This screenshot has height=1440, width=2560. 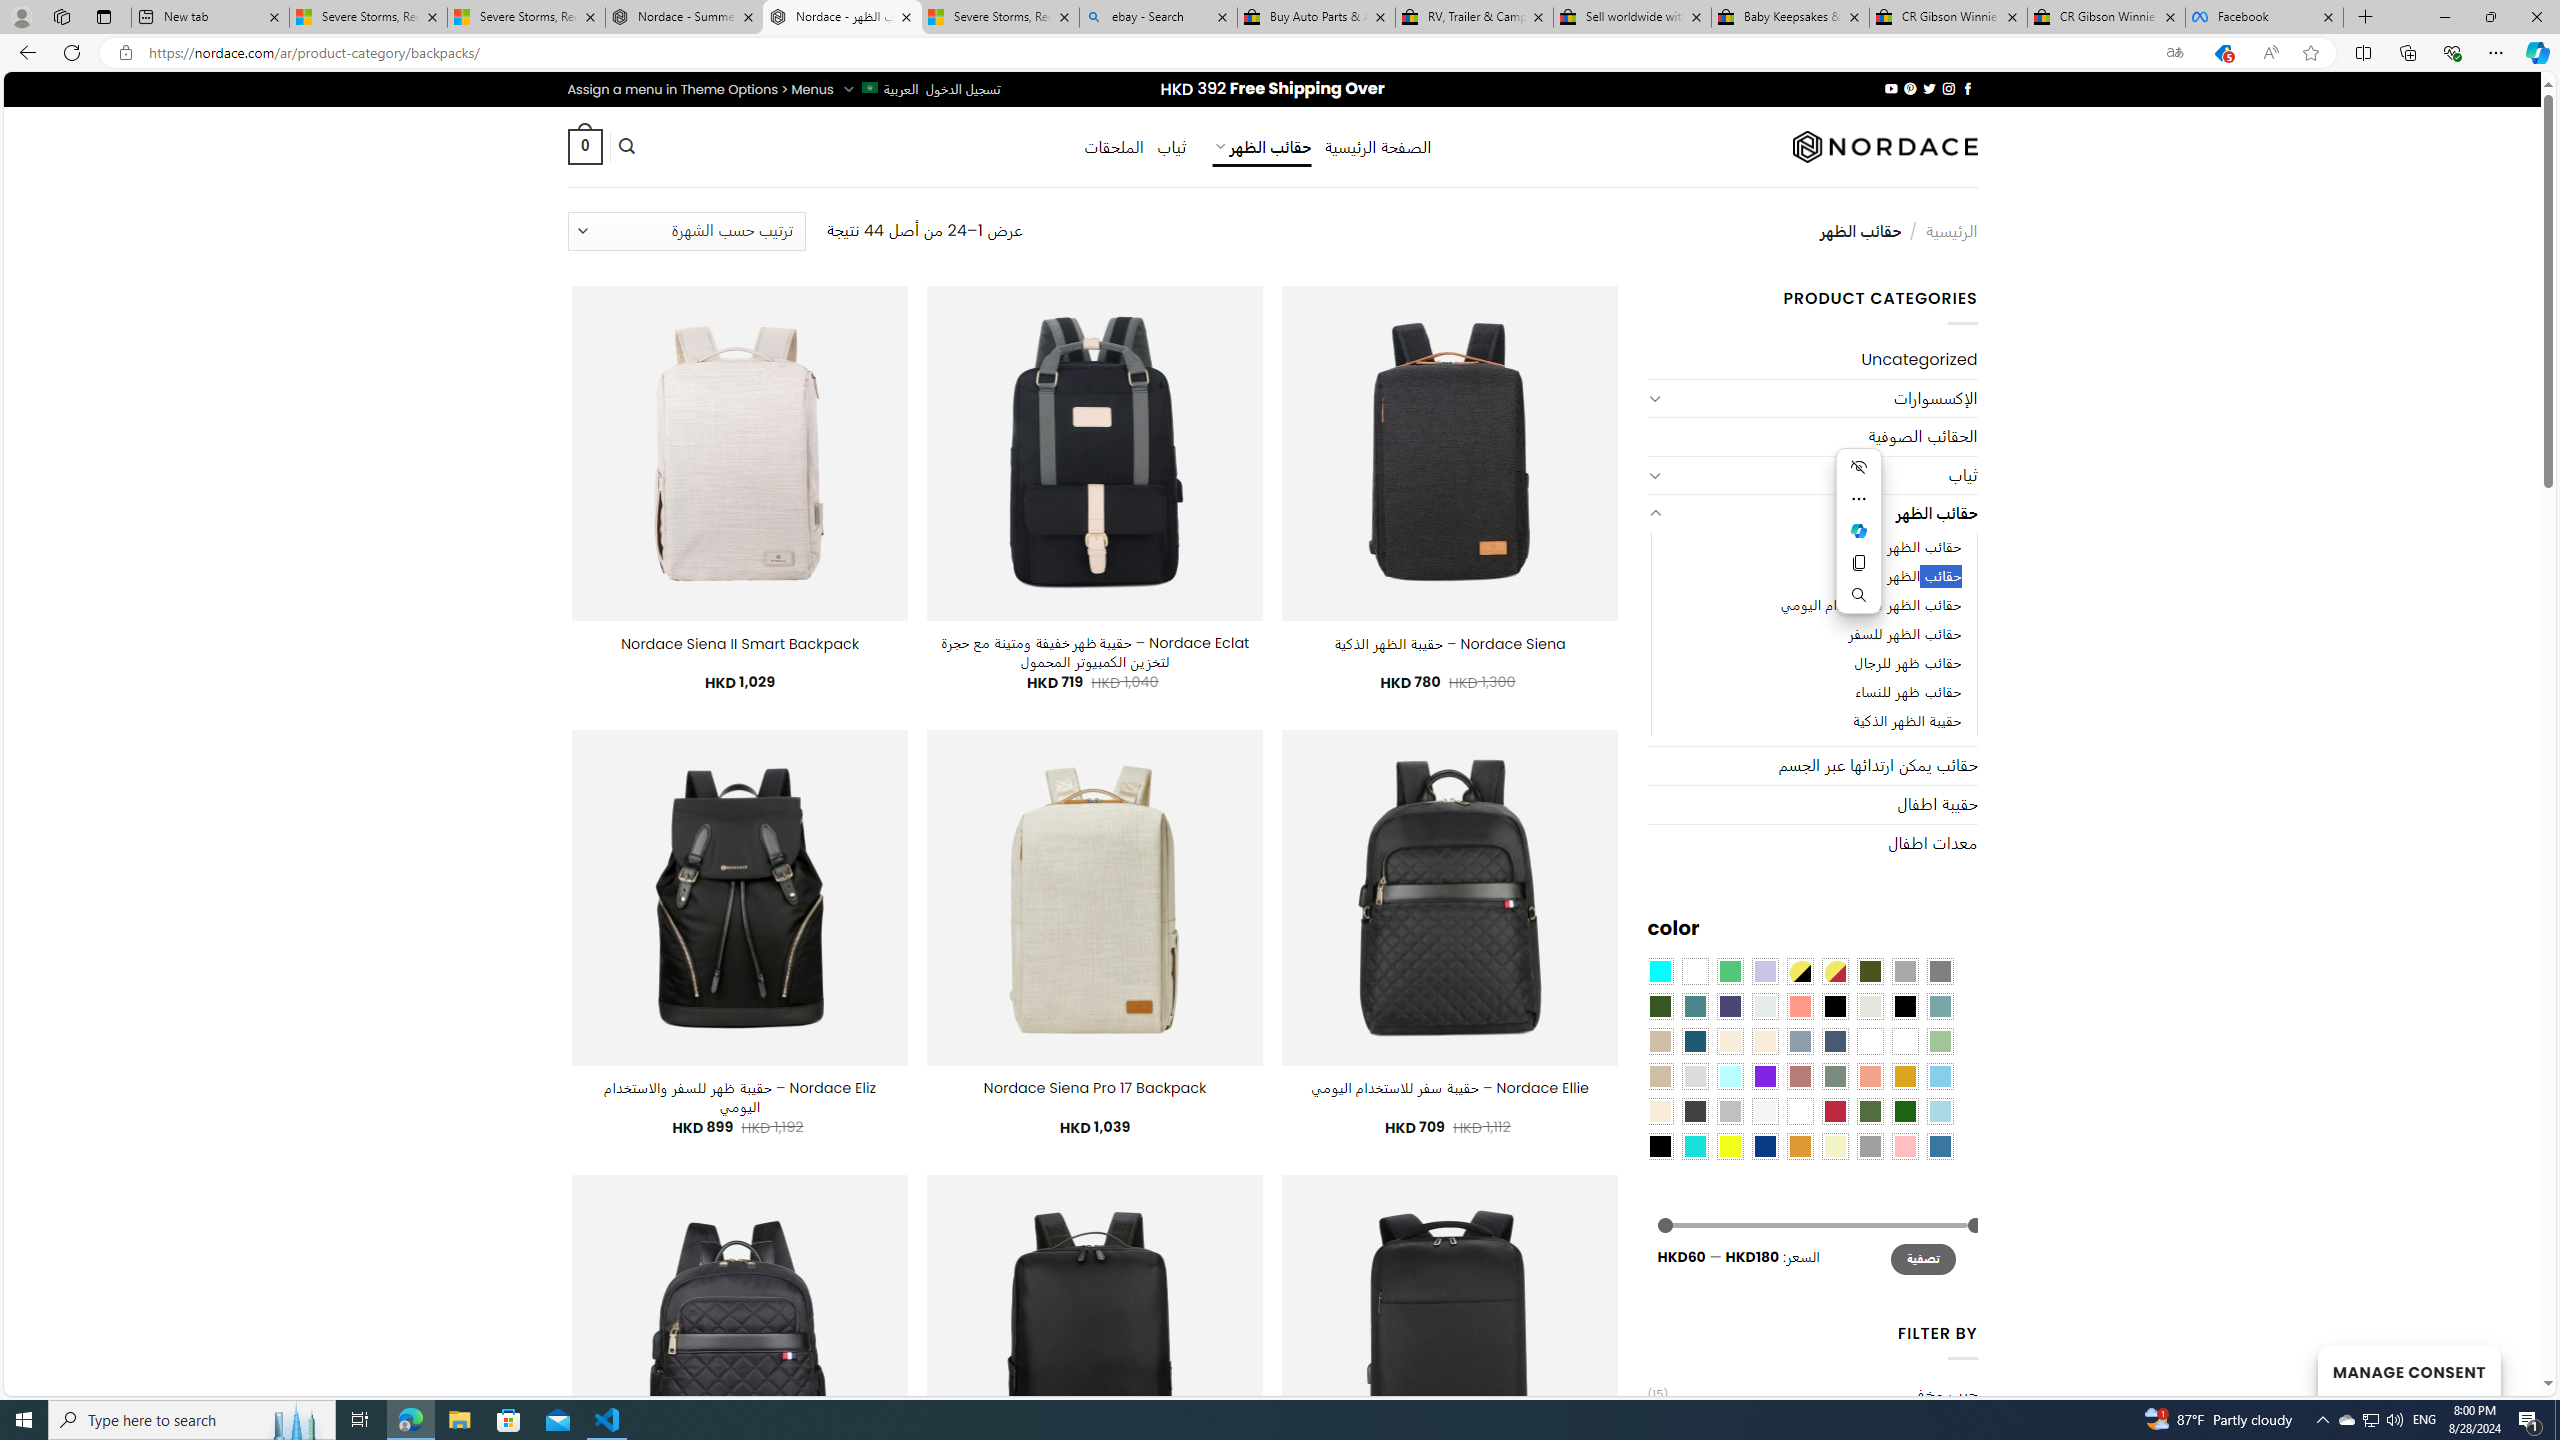 What do you see at coordinates (1940, 1041) in the screenshot?
I see `Light Green` at bounding box center [1940, 1041].